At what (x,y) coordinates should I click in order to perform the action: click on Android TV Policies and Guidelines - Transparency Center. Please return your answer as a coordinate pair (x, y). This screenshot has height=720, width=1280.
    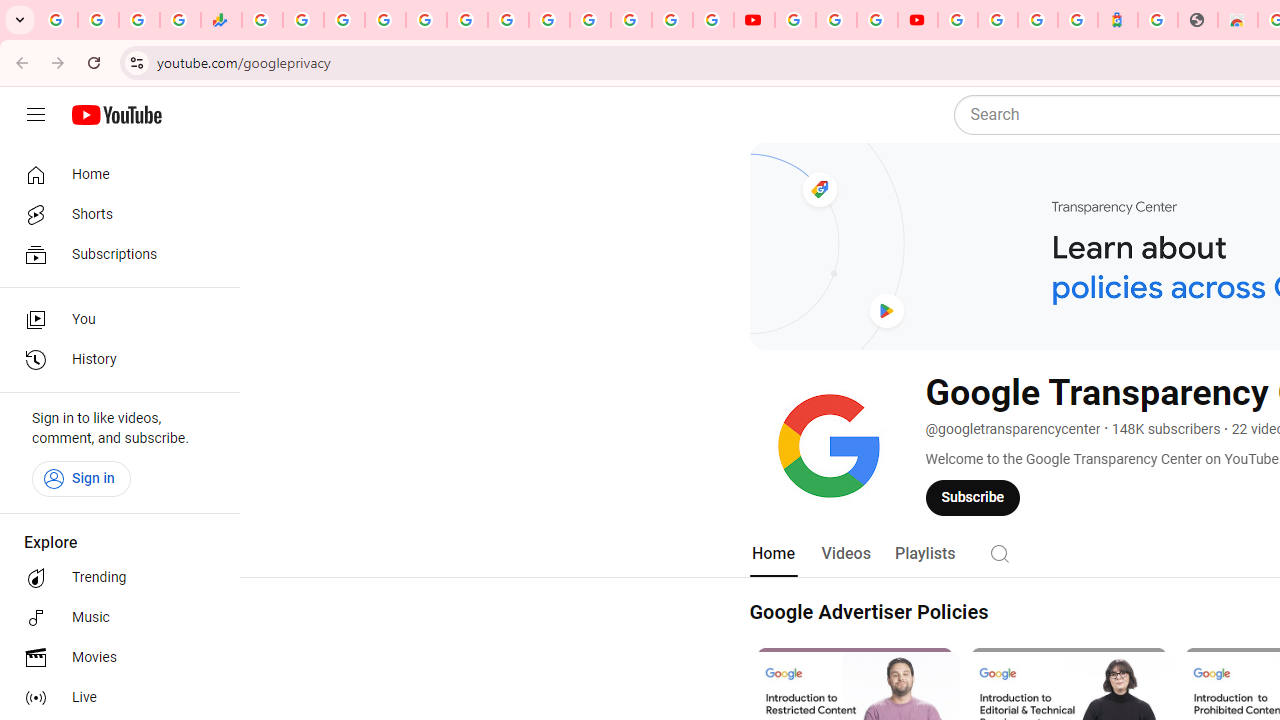
    Looking at the image, I should click on (508, 20).